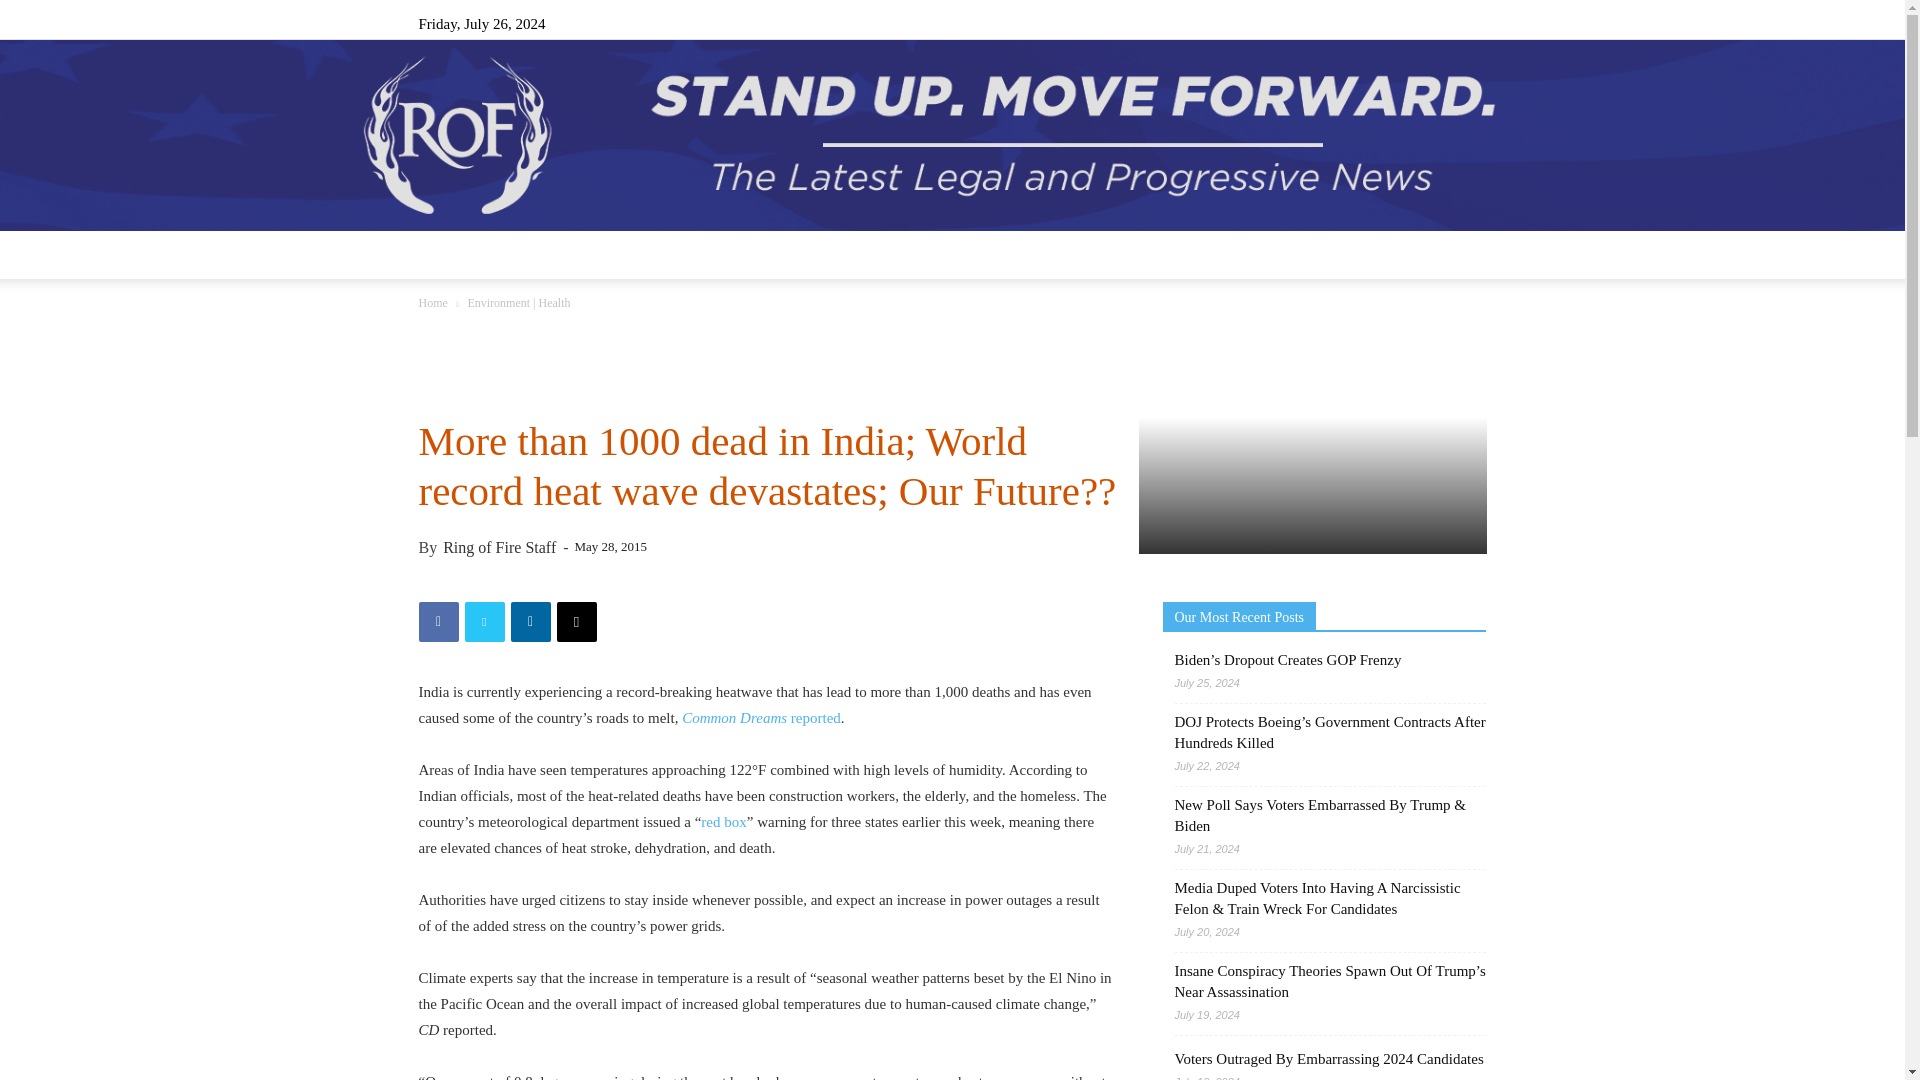  I want to click on Instagram, so click(1372, 23).